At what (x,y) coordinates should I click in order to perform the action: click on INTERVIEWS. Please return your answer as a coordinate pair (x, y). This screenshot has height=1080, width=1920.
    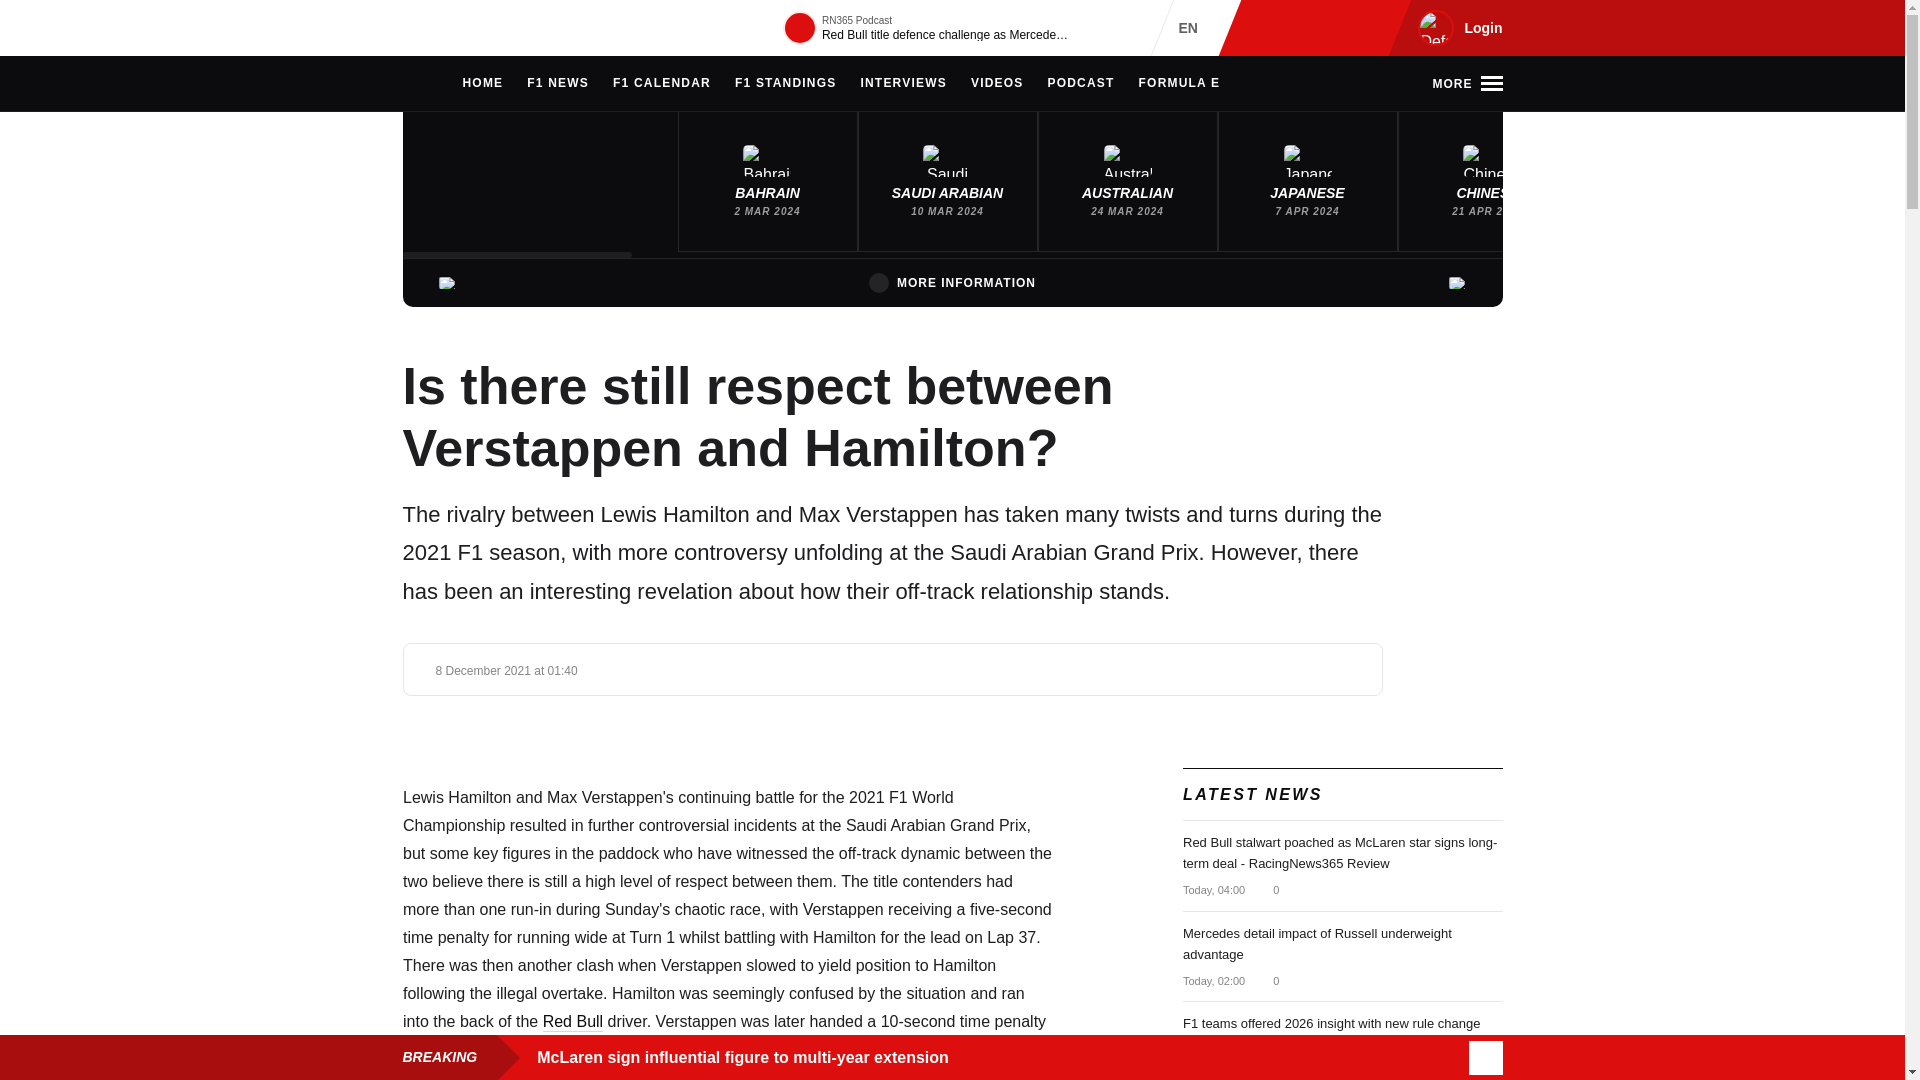
    Looking at the image, I should click on (903, 84).